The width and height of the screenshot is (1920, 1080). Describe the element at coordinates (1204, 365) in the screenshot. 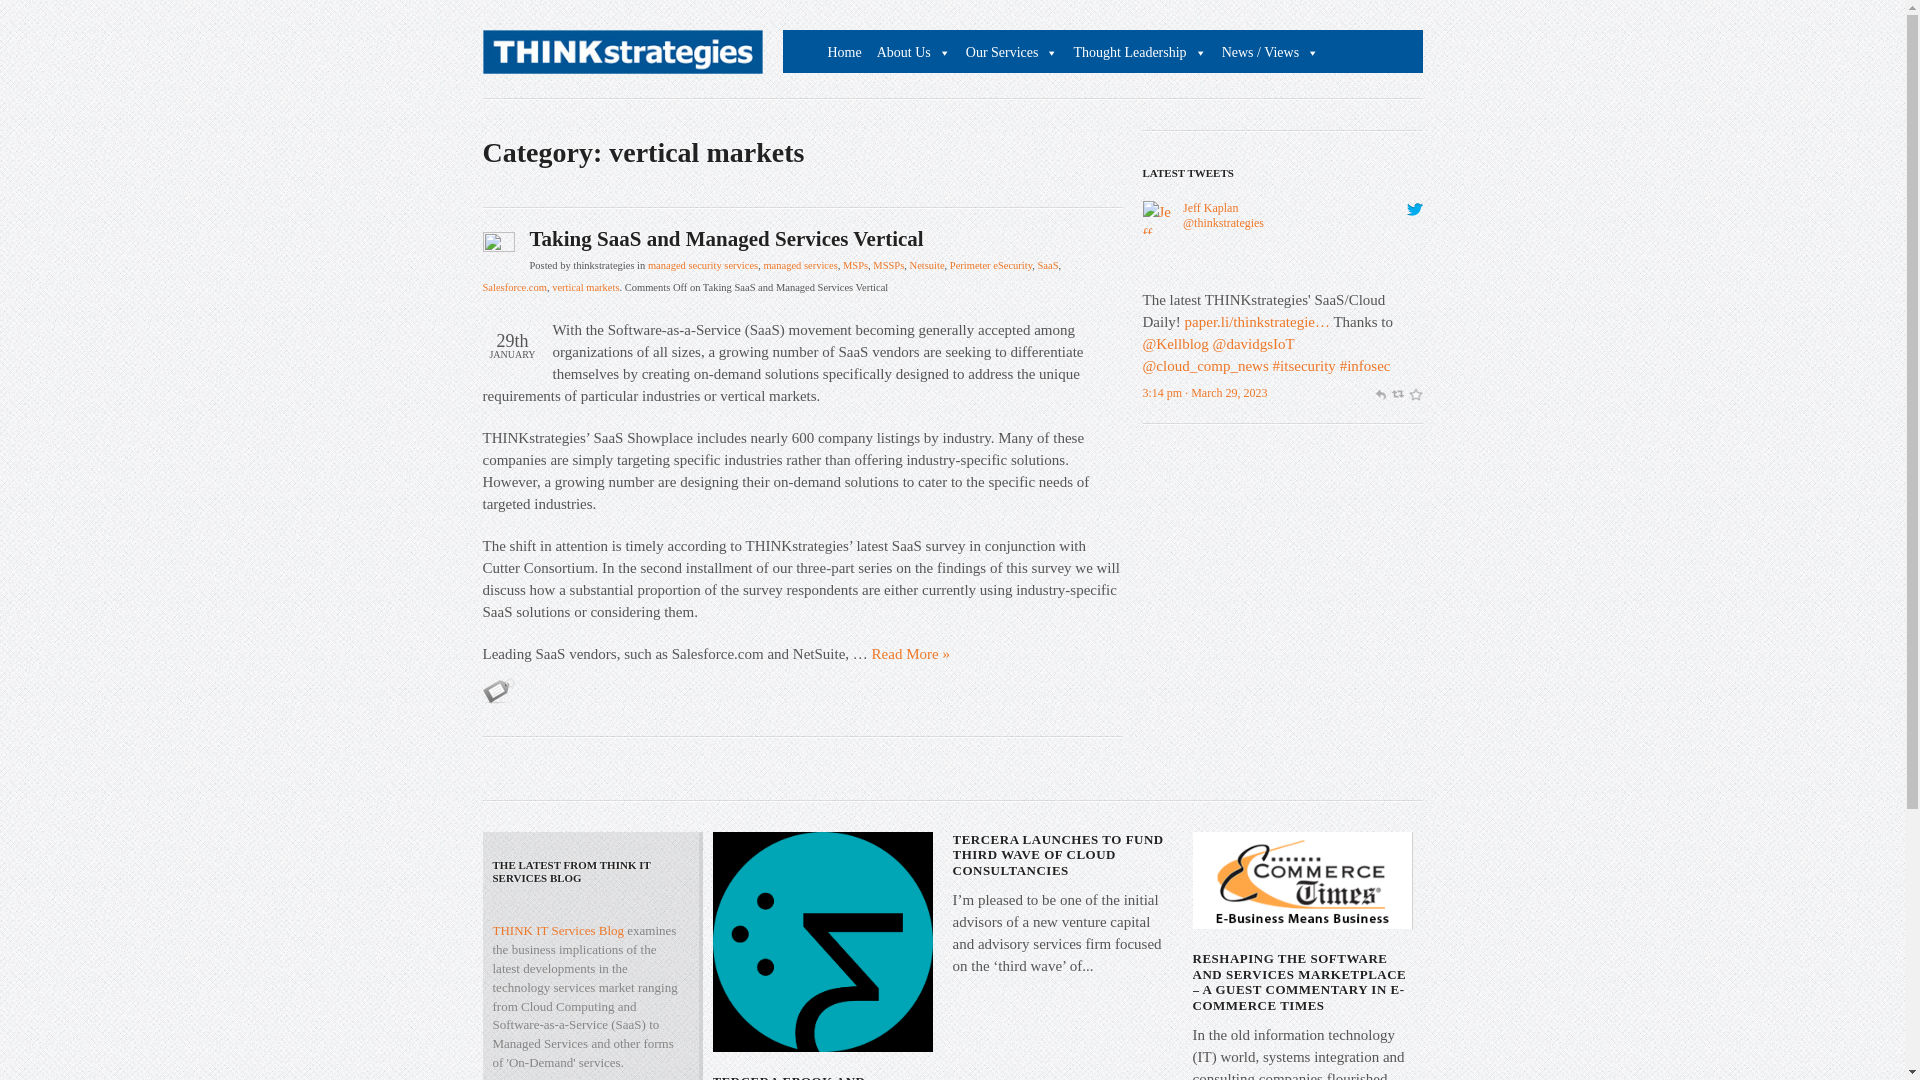

I see `Cloud Tech News` at that location.